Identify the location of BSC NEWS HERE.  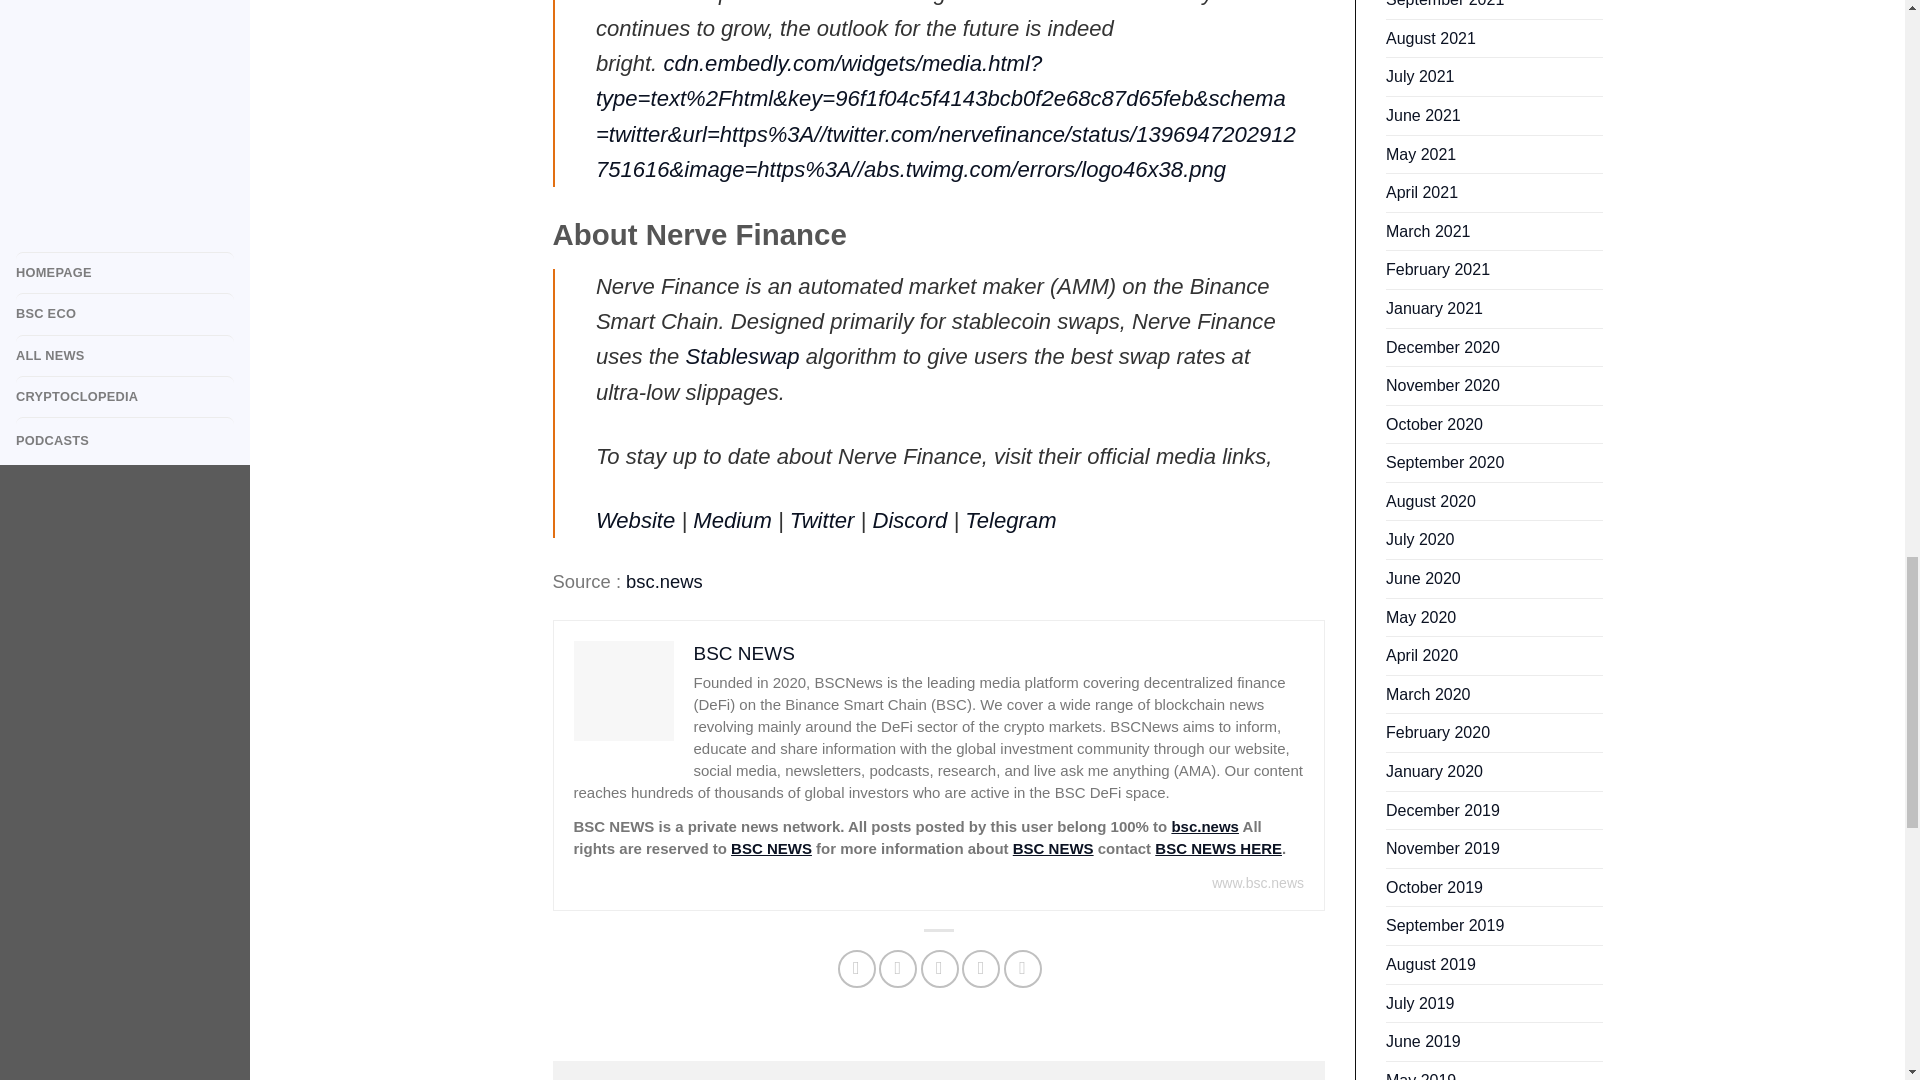
(1218, 848).